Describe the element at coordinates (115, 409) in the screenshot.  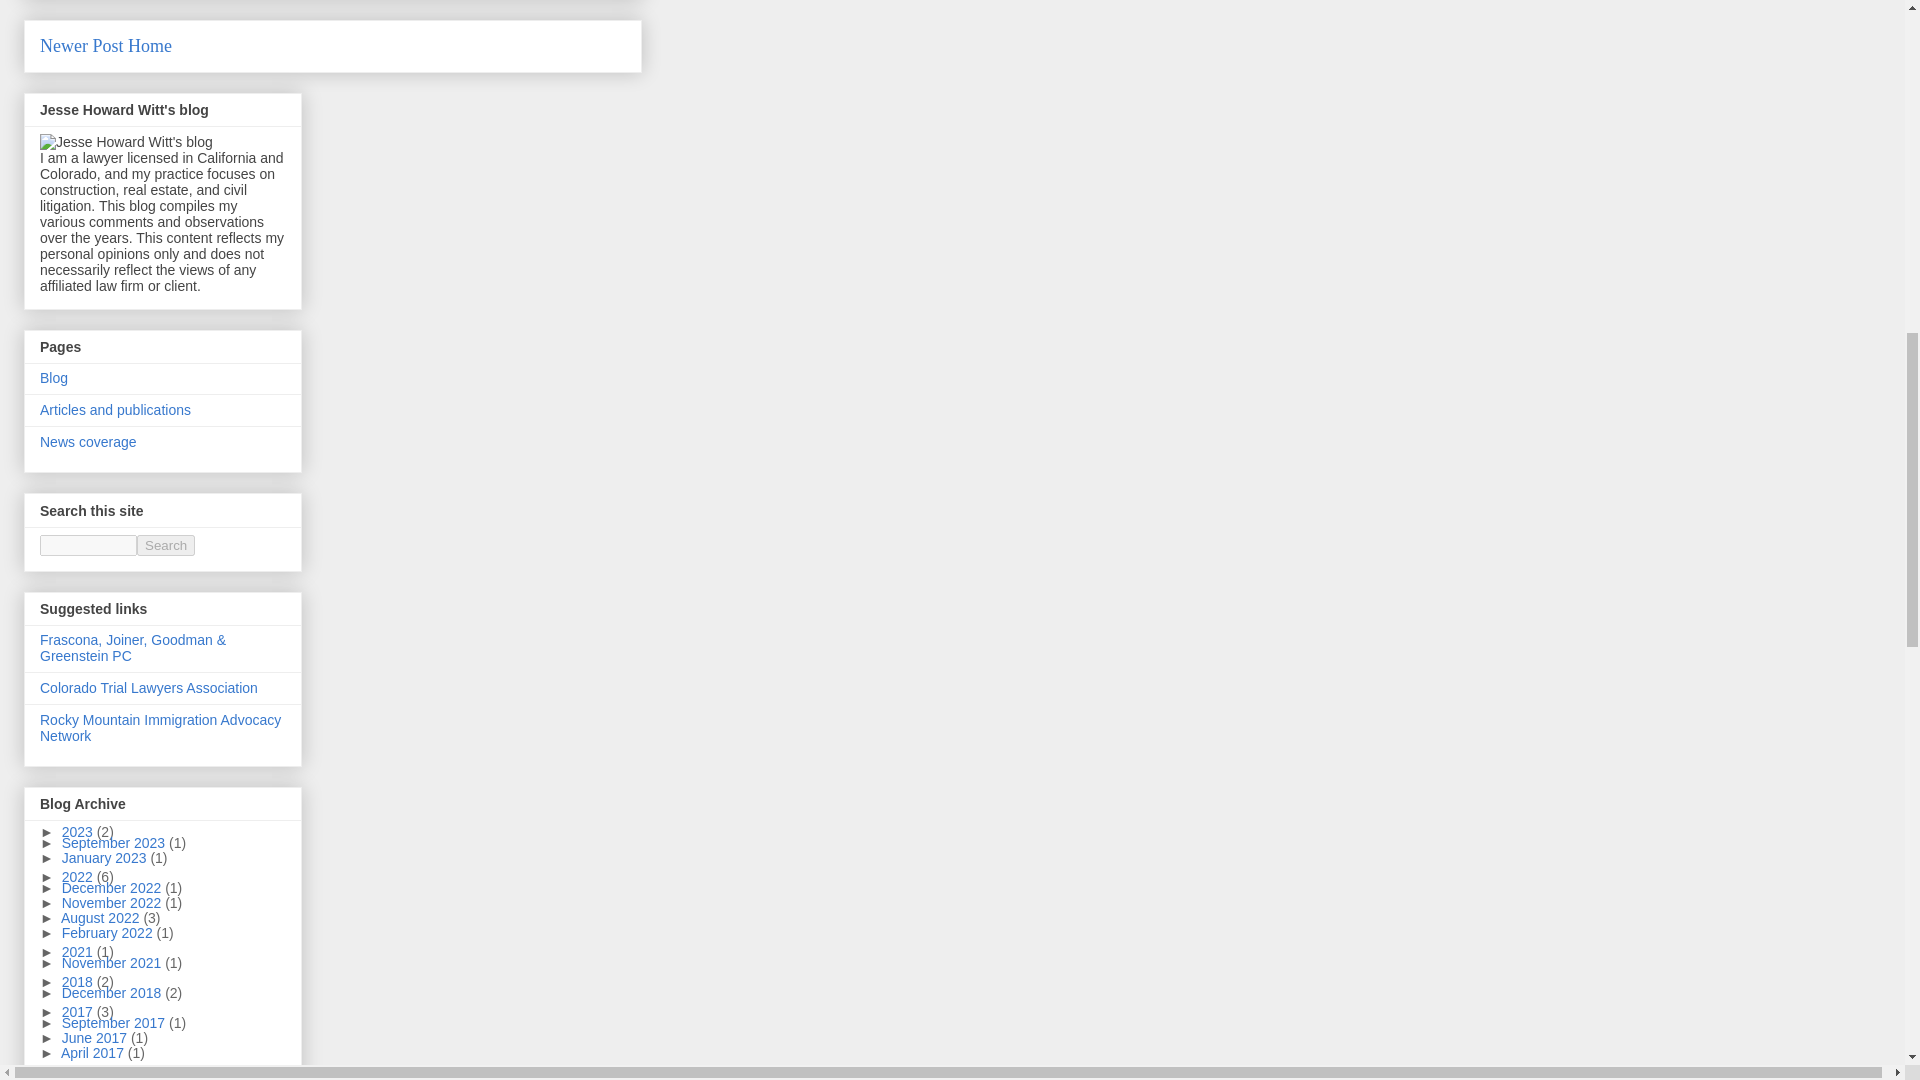
I see `Articles and publications` at that location.